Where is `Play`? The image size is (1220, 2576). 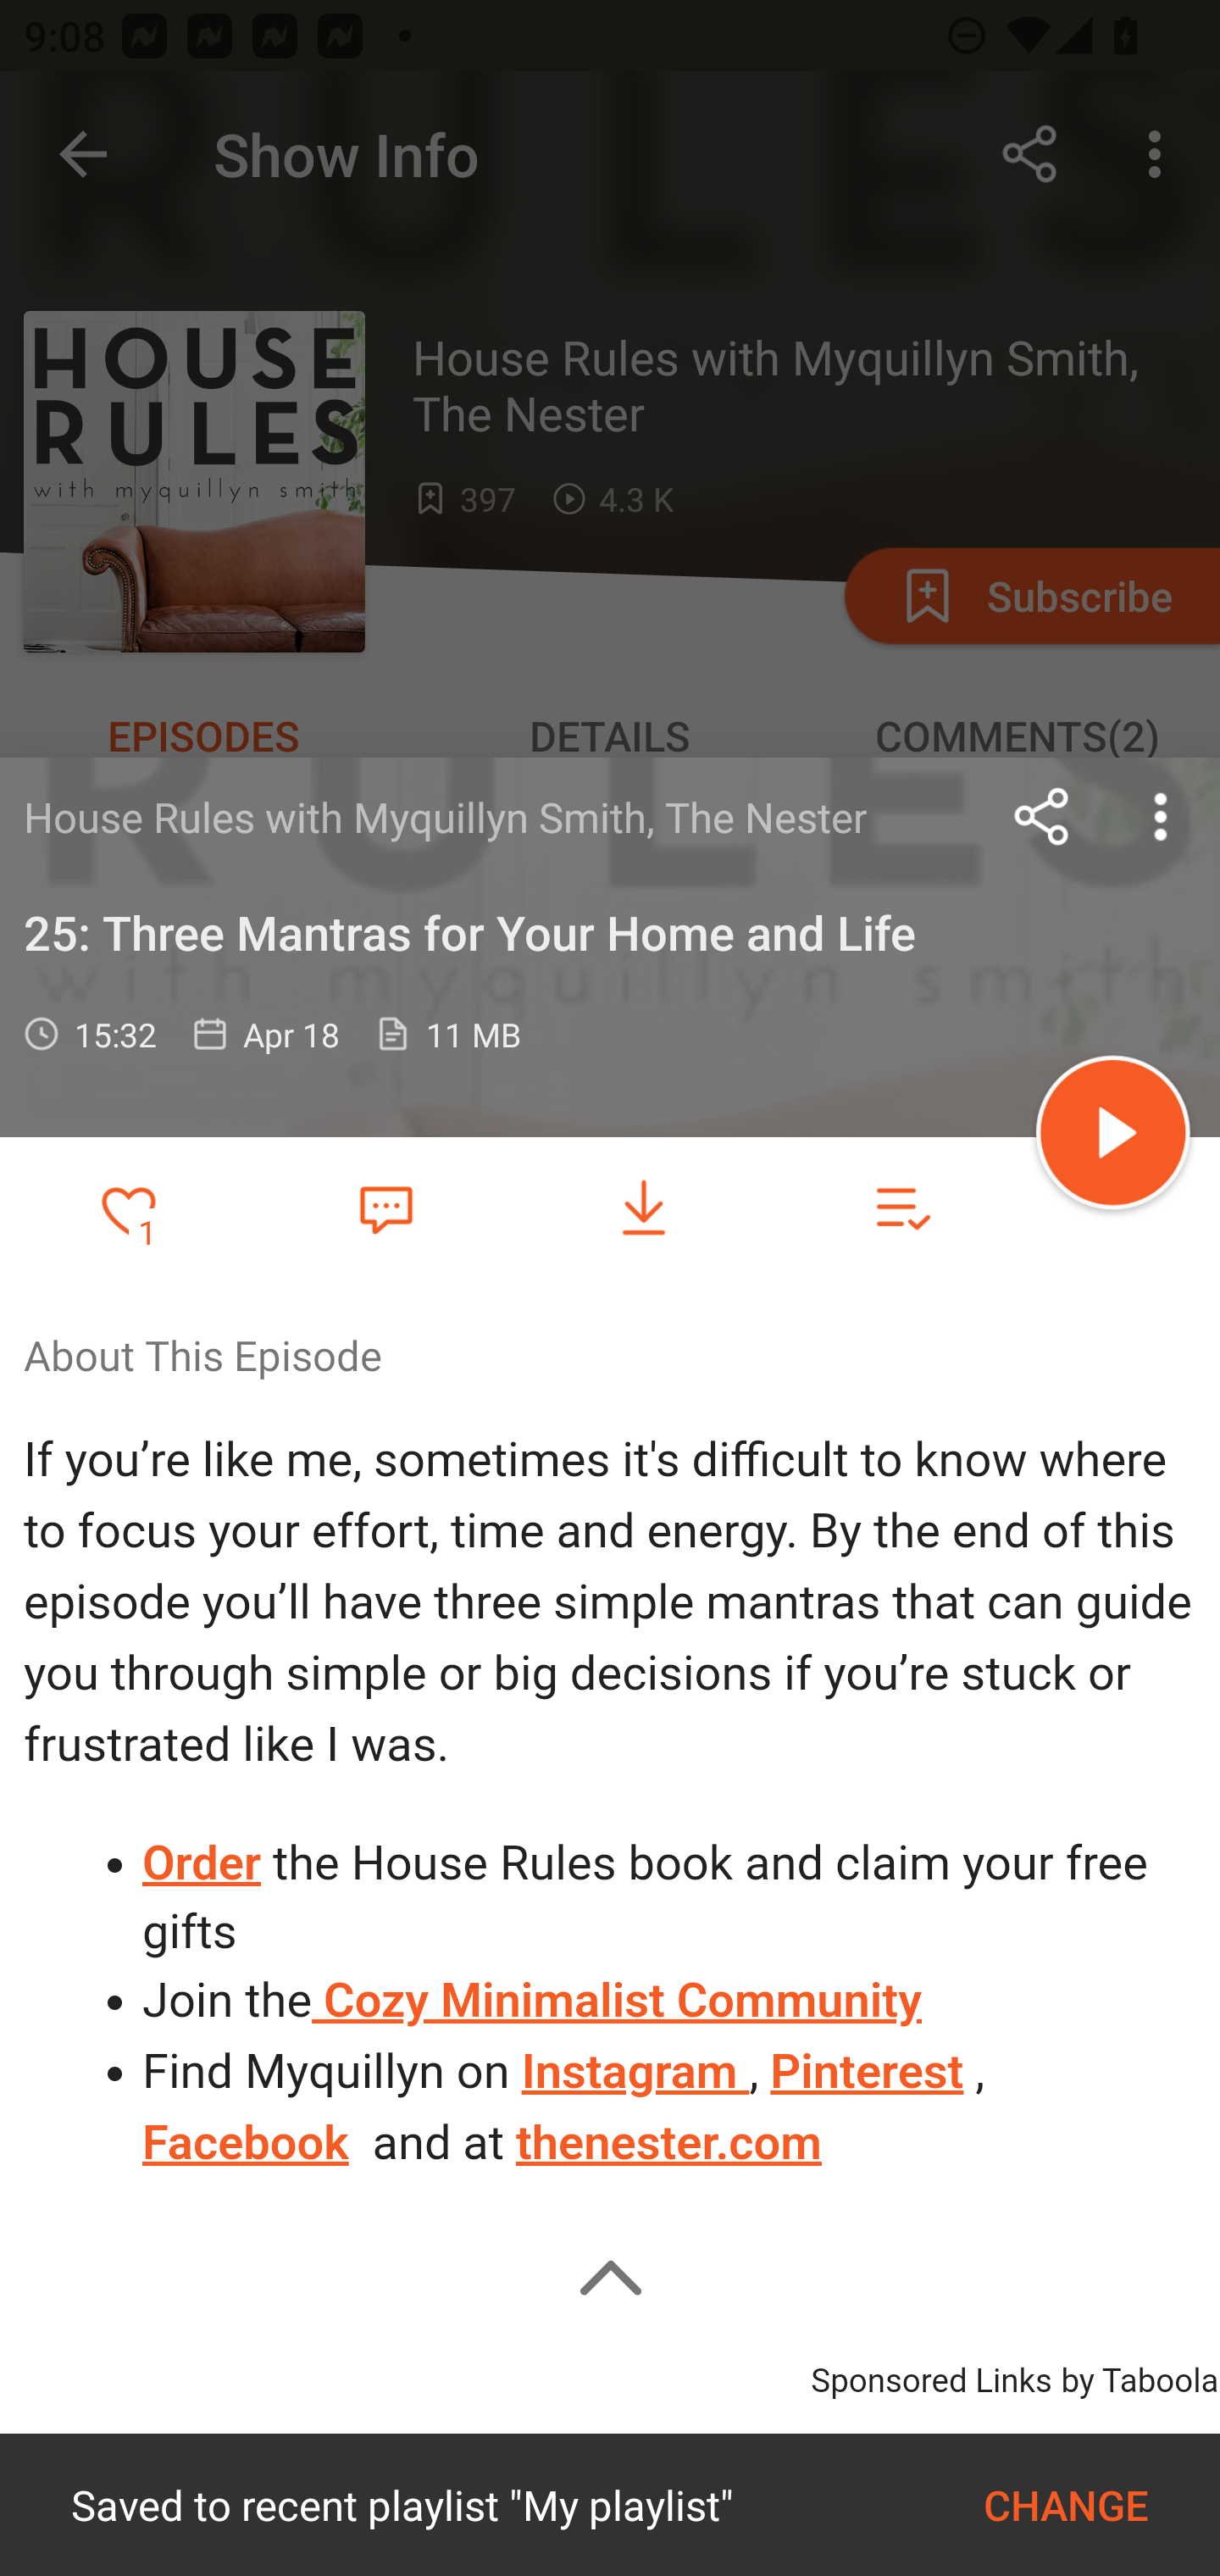 Play is located at coordinates (1113, 1137).